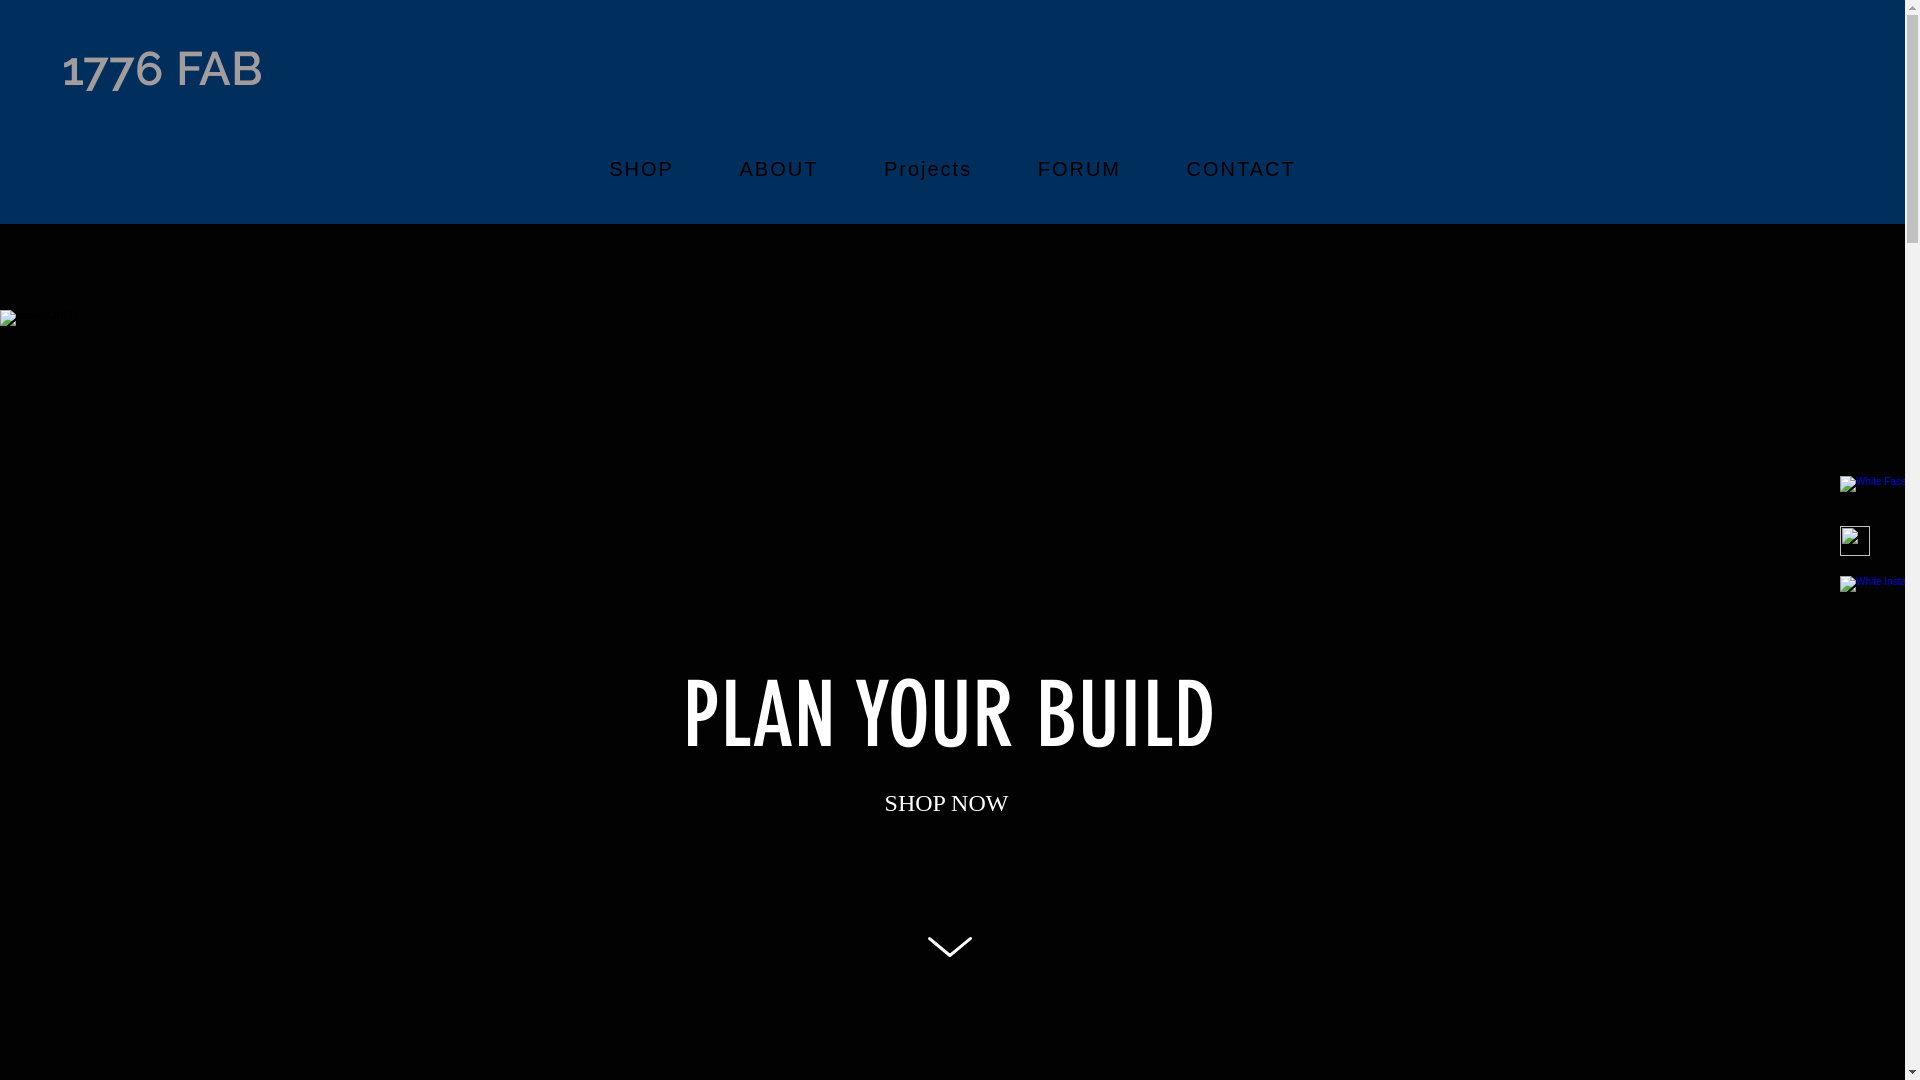 This screenshot has width=1920, height=1080. What do you see at coordinates (1080, 170) in the screenshot?
I see `FORUM` at bounding box center [1080, 170].